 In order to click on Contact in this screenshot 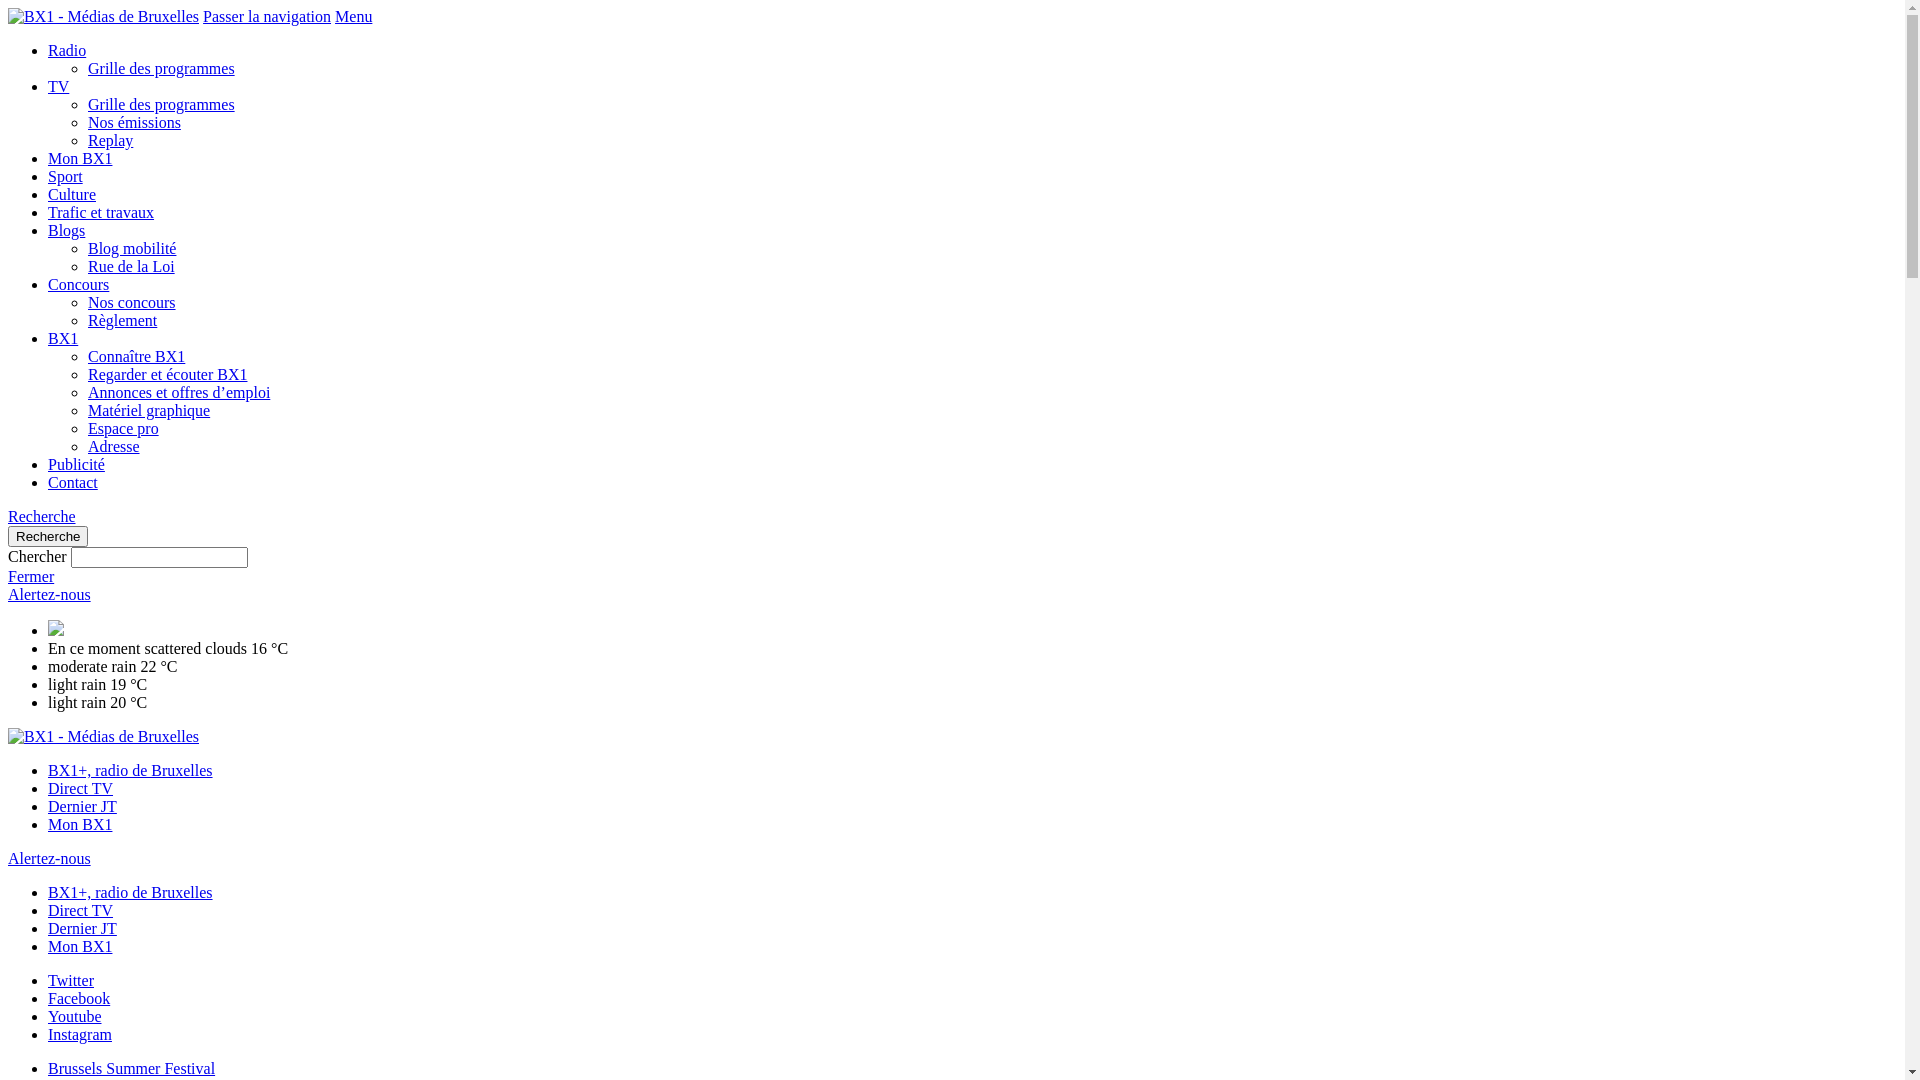, I will do `click(73, 482)`.